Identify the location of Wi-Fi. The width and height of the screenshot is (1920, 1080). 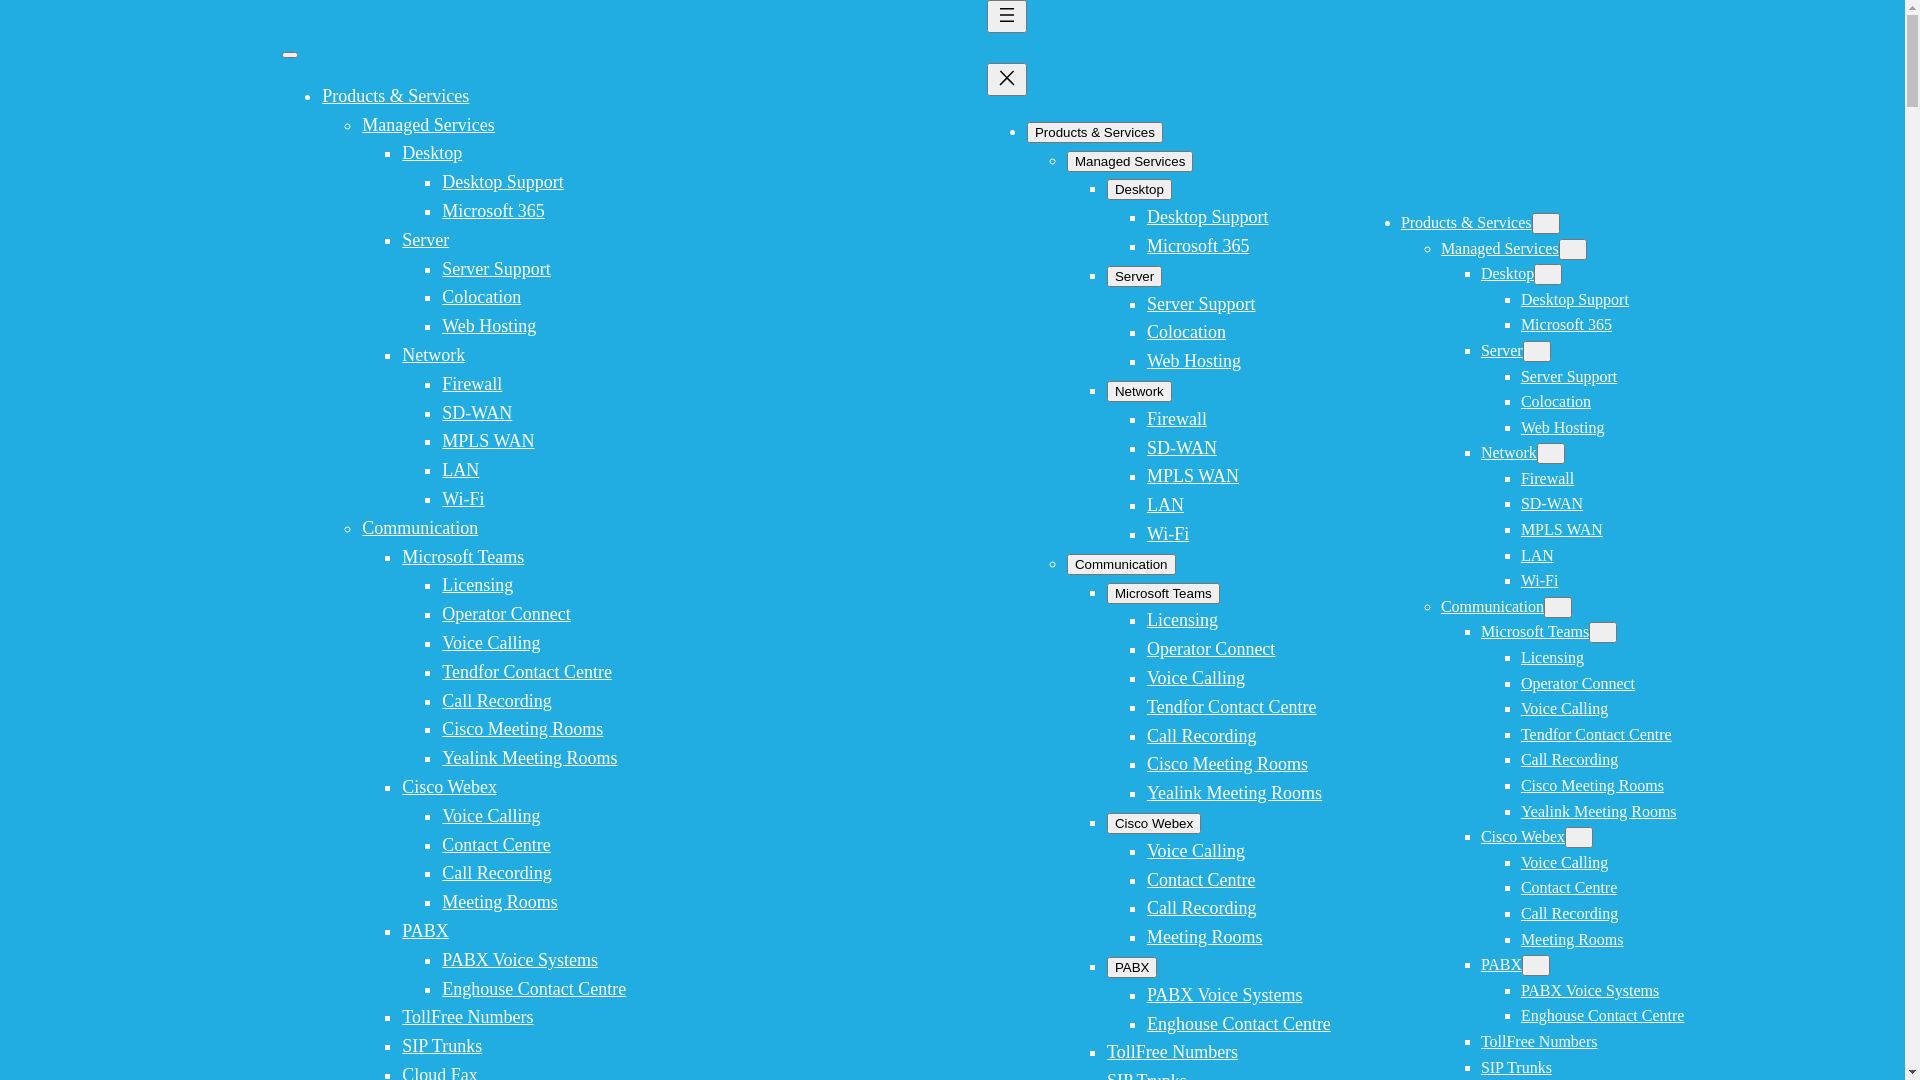
(1168, 534).